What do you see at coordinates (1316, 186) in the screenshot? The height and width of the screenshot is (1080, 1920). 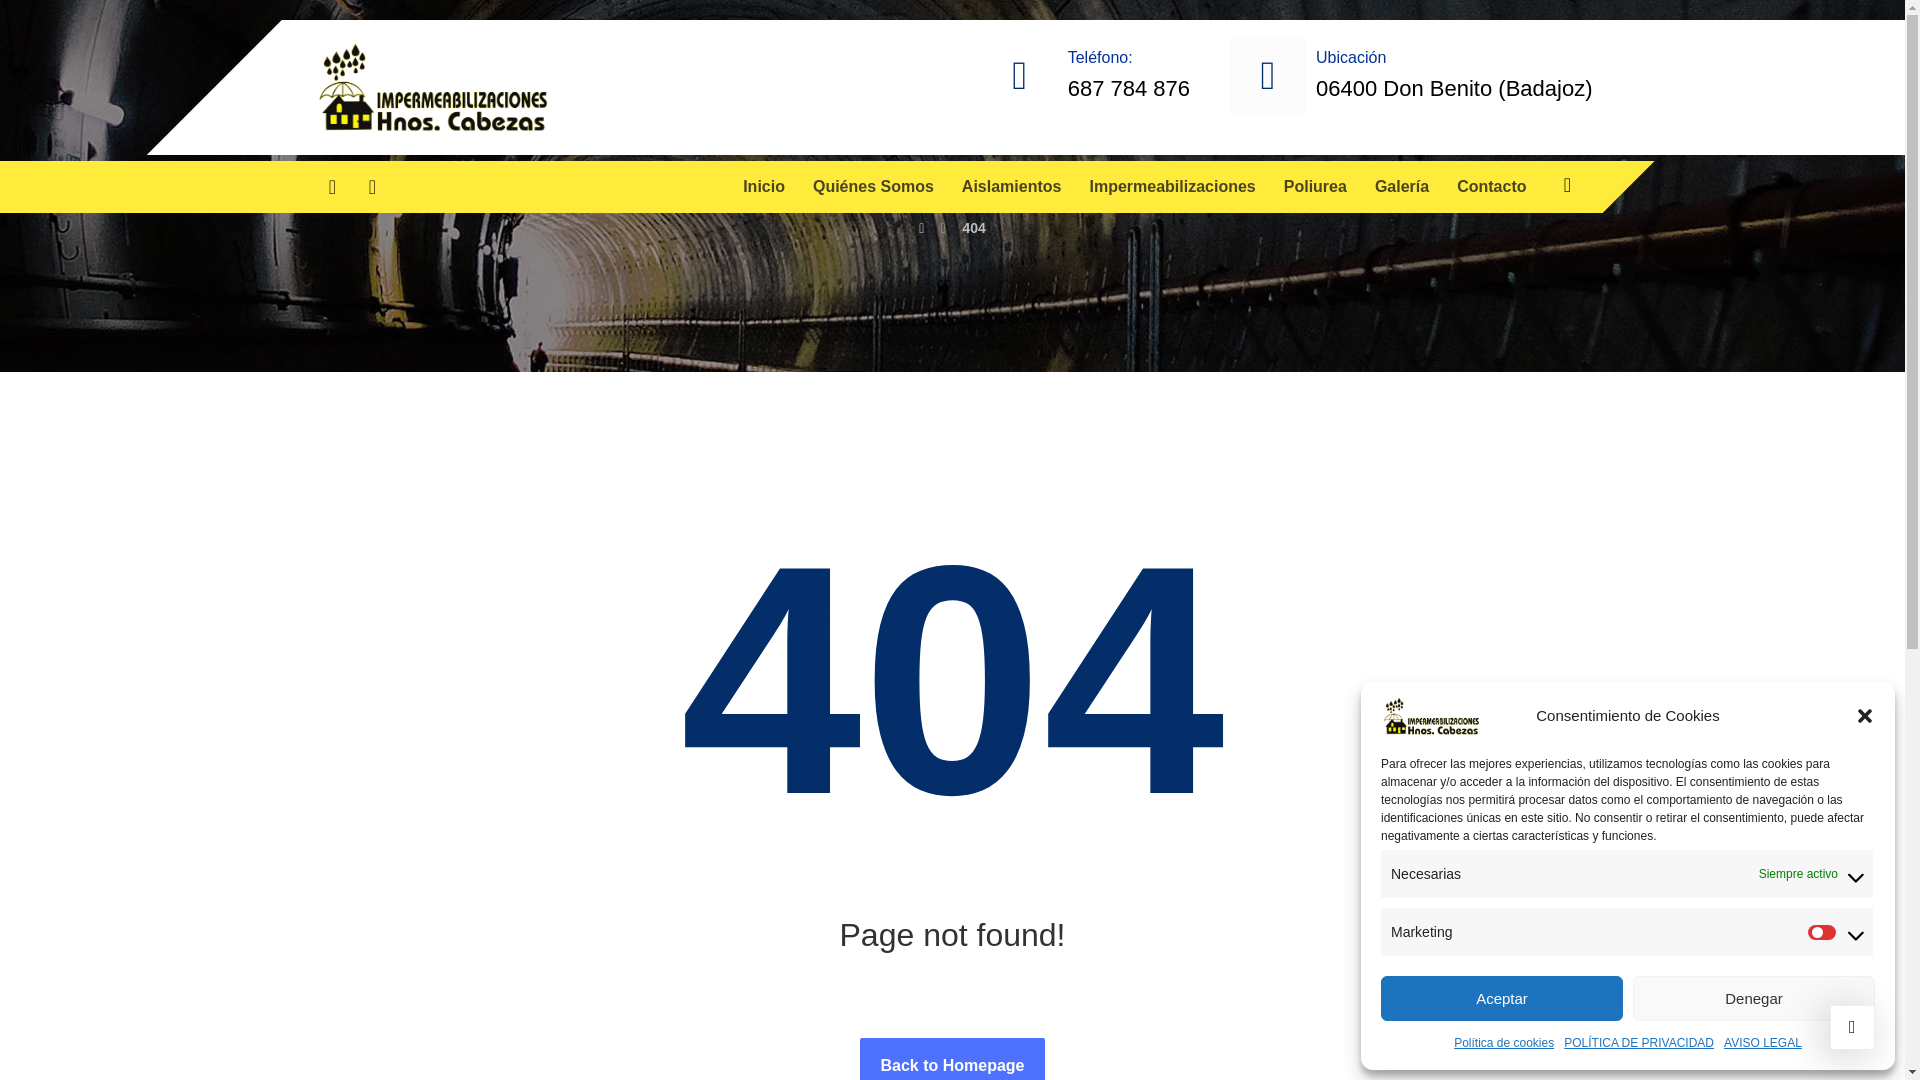 I see `Poliurea` at bounding box center [1316, 186].